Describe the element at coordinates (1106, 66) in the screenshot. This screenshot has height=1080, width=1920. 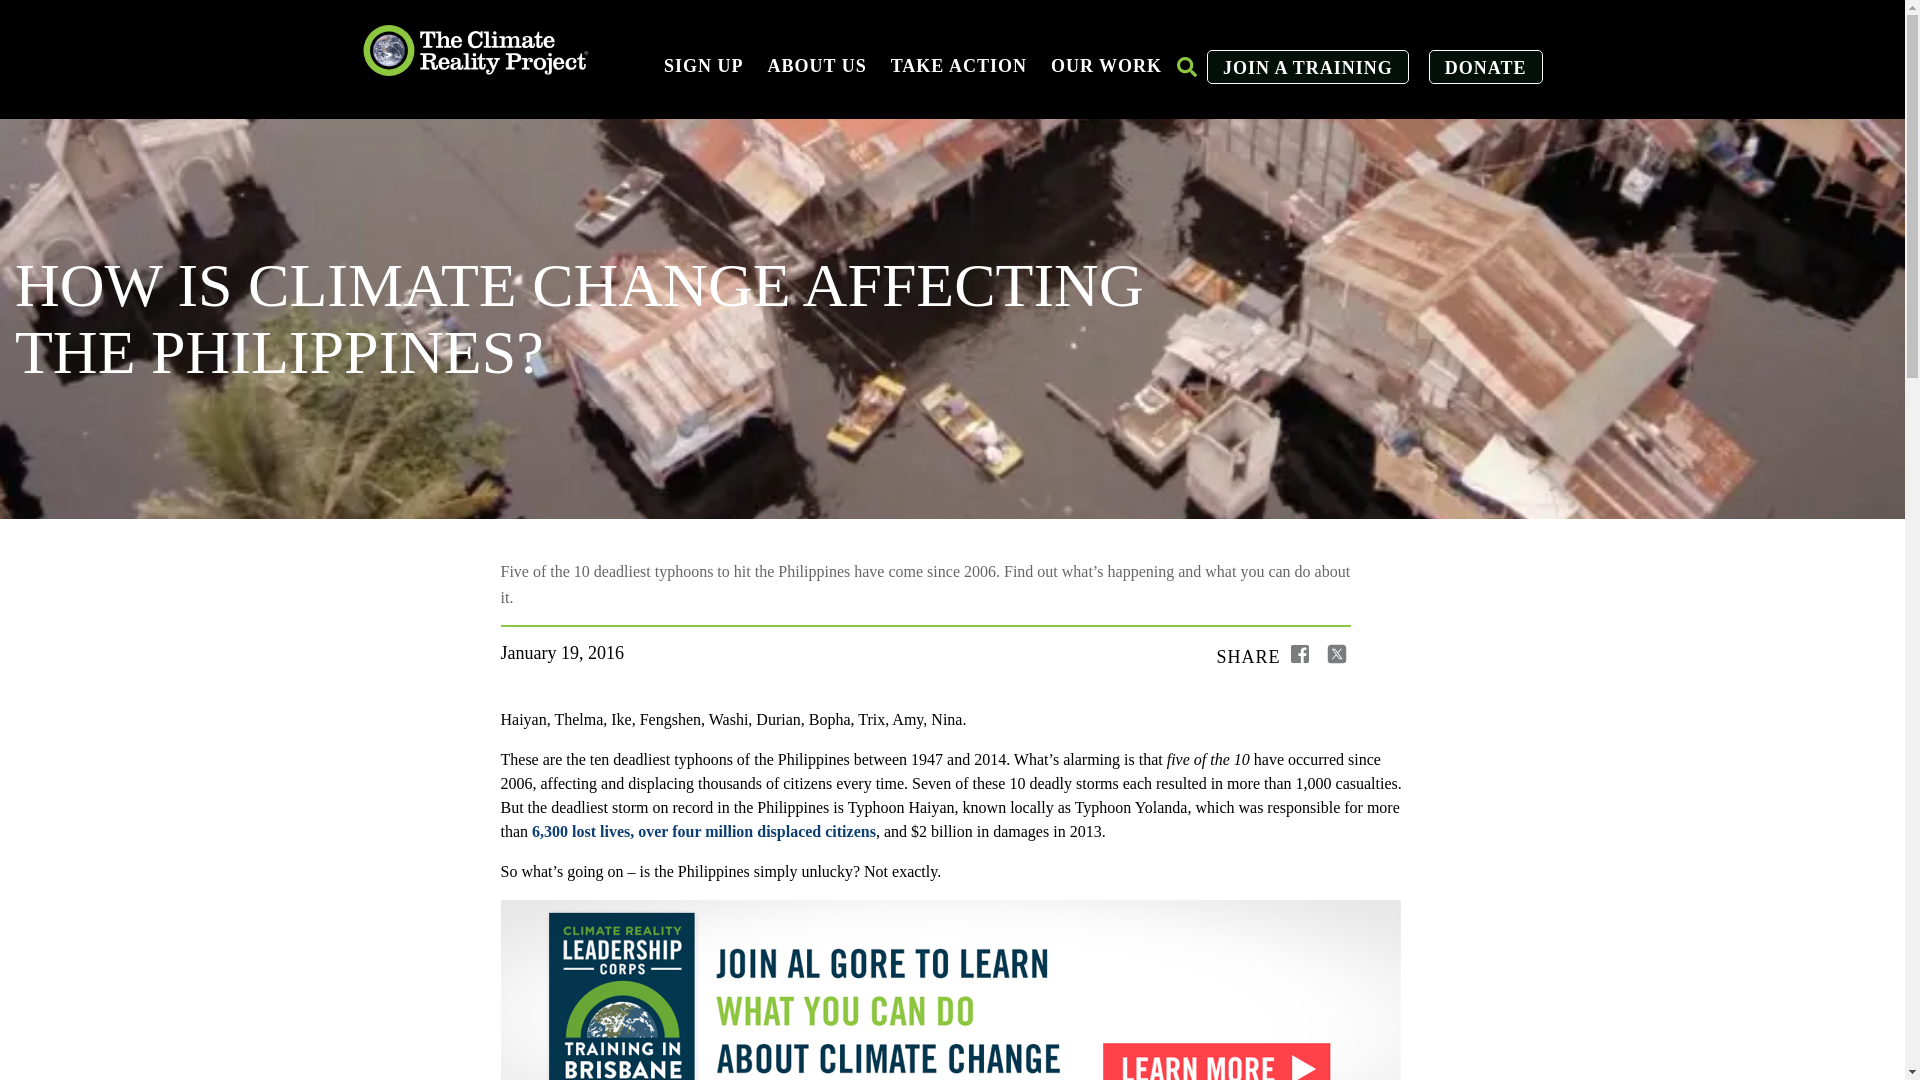
I see `OUR WORK` at that location.